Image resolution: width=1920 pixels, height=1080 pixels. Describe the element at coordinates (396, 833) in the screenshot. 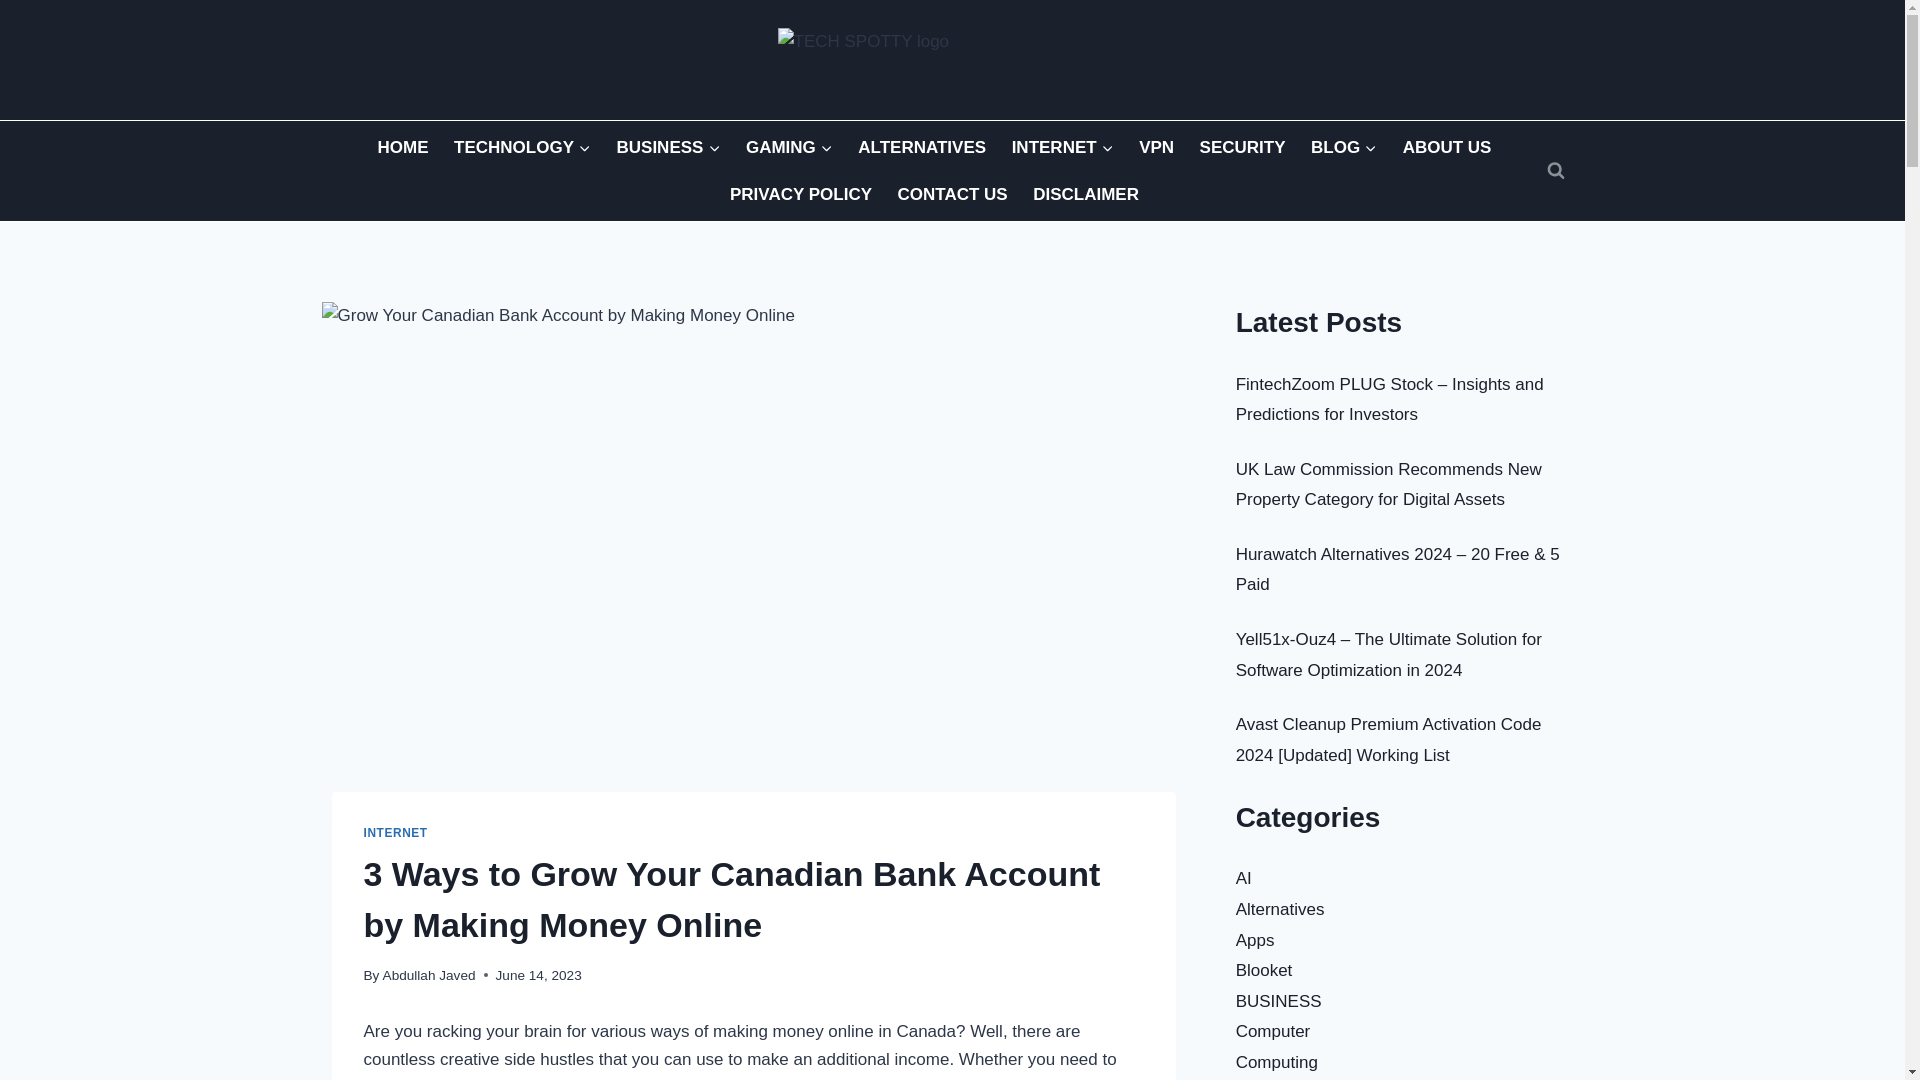

I see `INTERNET` at that location.